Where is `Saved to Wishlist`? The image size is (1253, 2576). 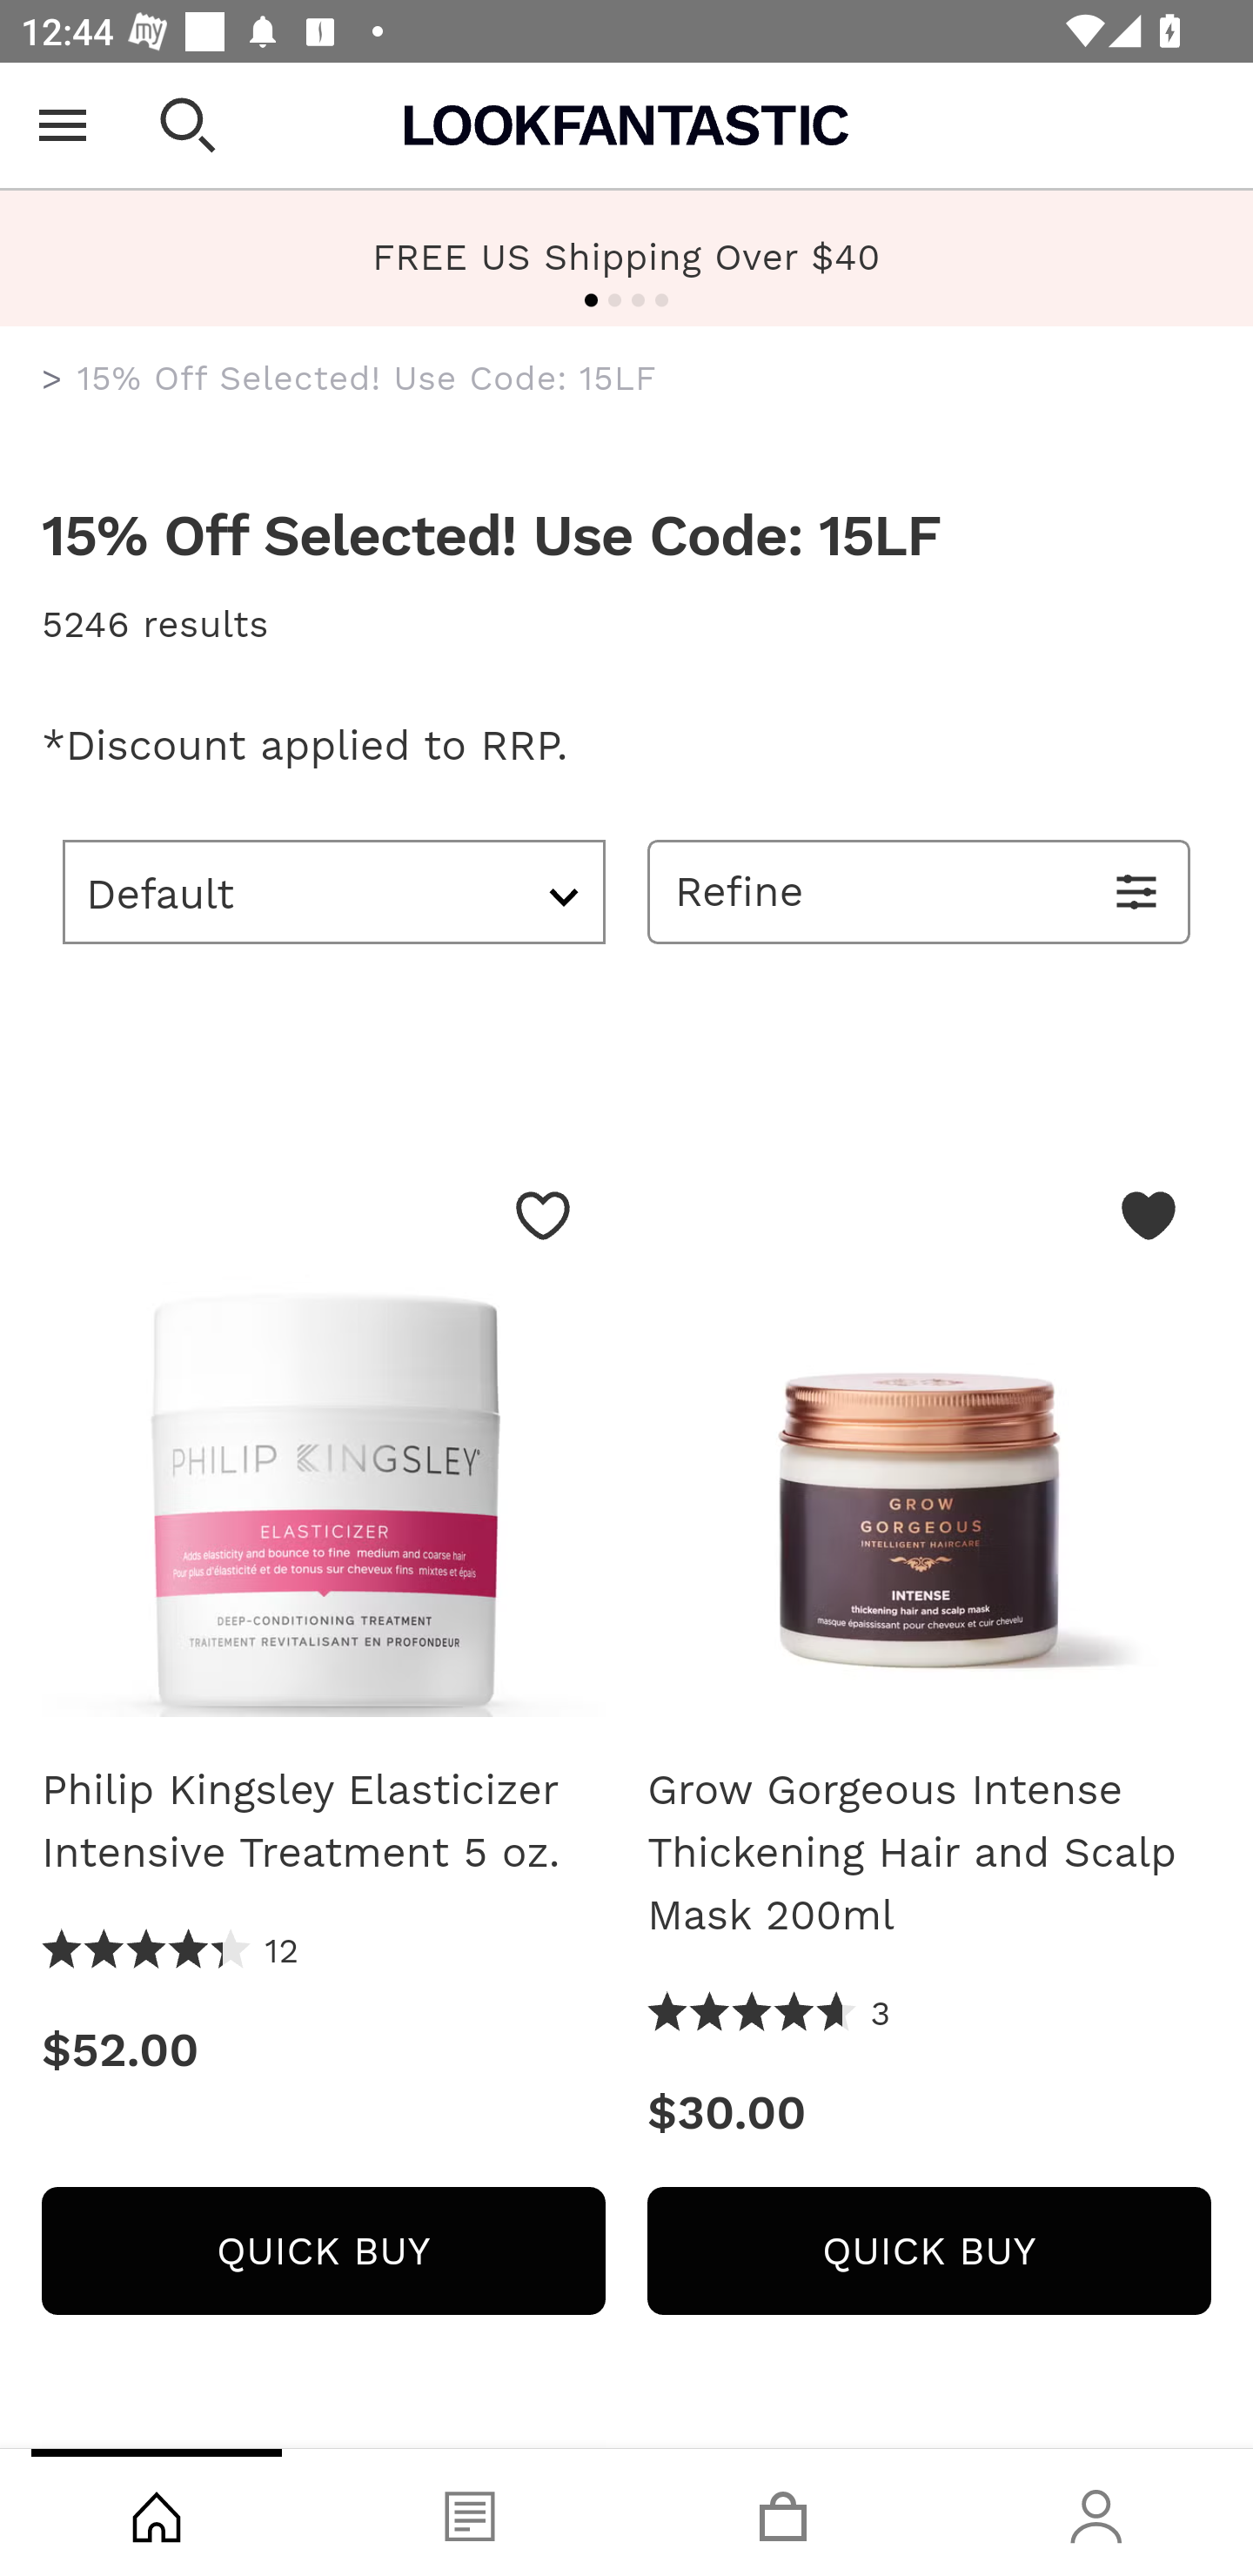
Saved to Wishlist is located at coordinates (1149, 1215).